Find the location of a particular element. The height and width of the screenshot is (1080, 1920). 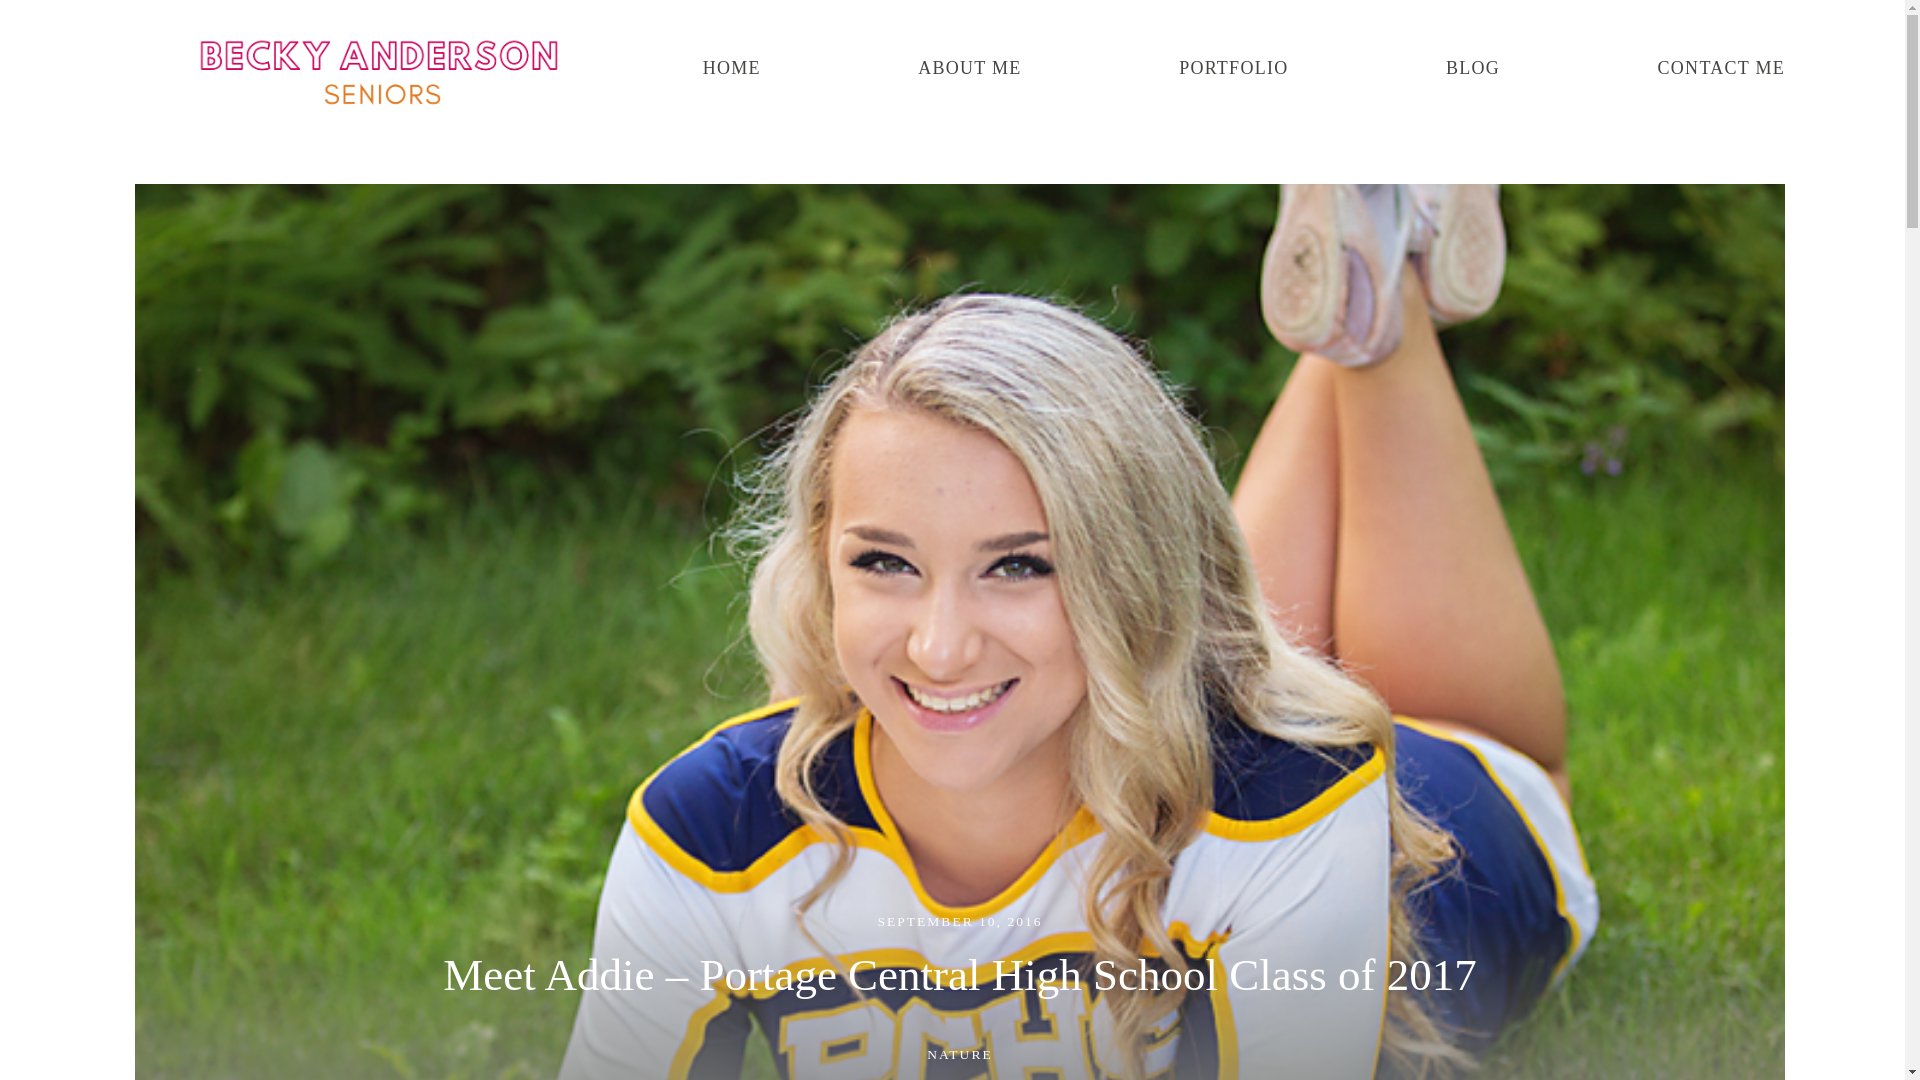

NATURE is located at coordinates (960, 1055).